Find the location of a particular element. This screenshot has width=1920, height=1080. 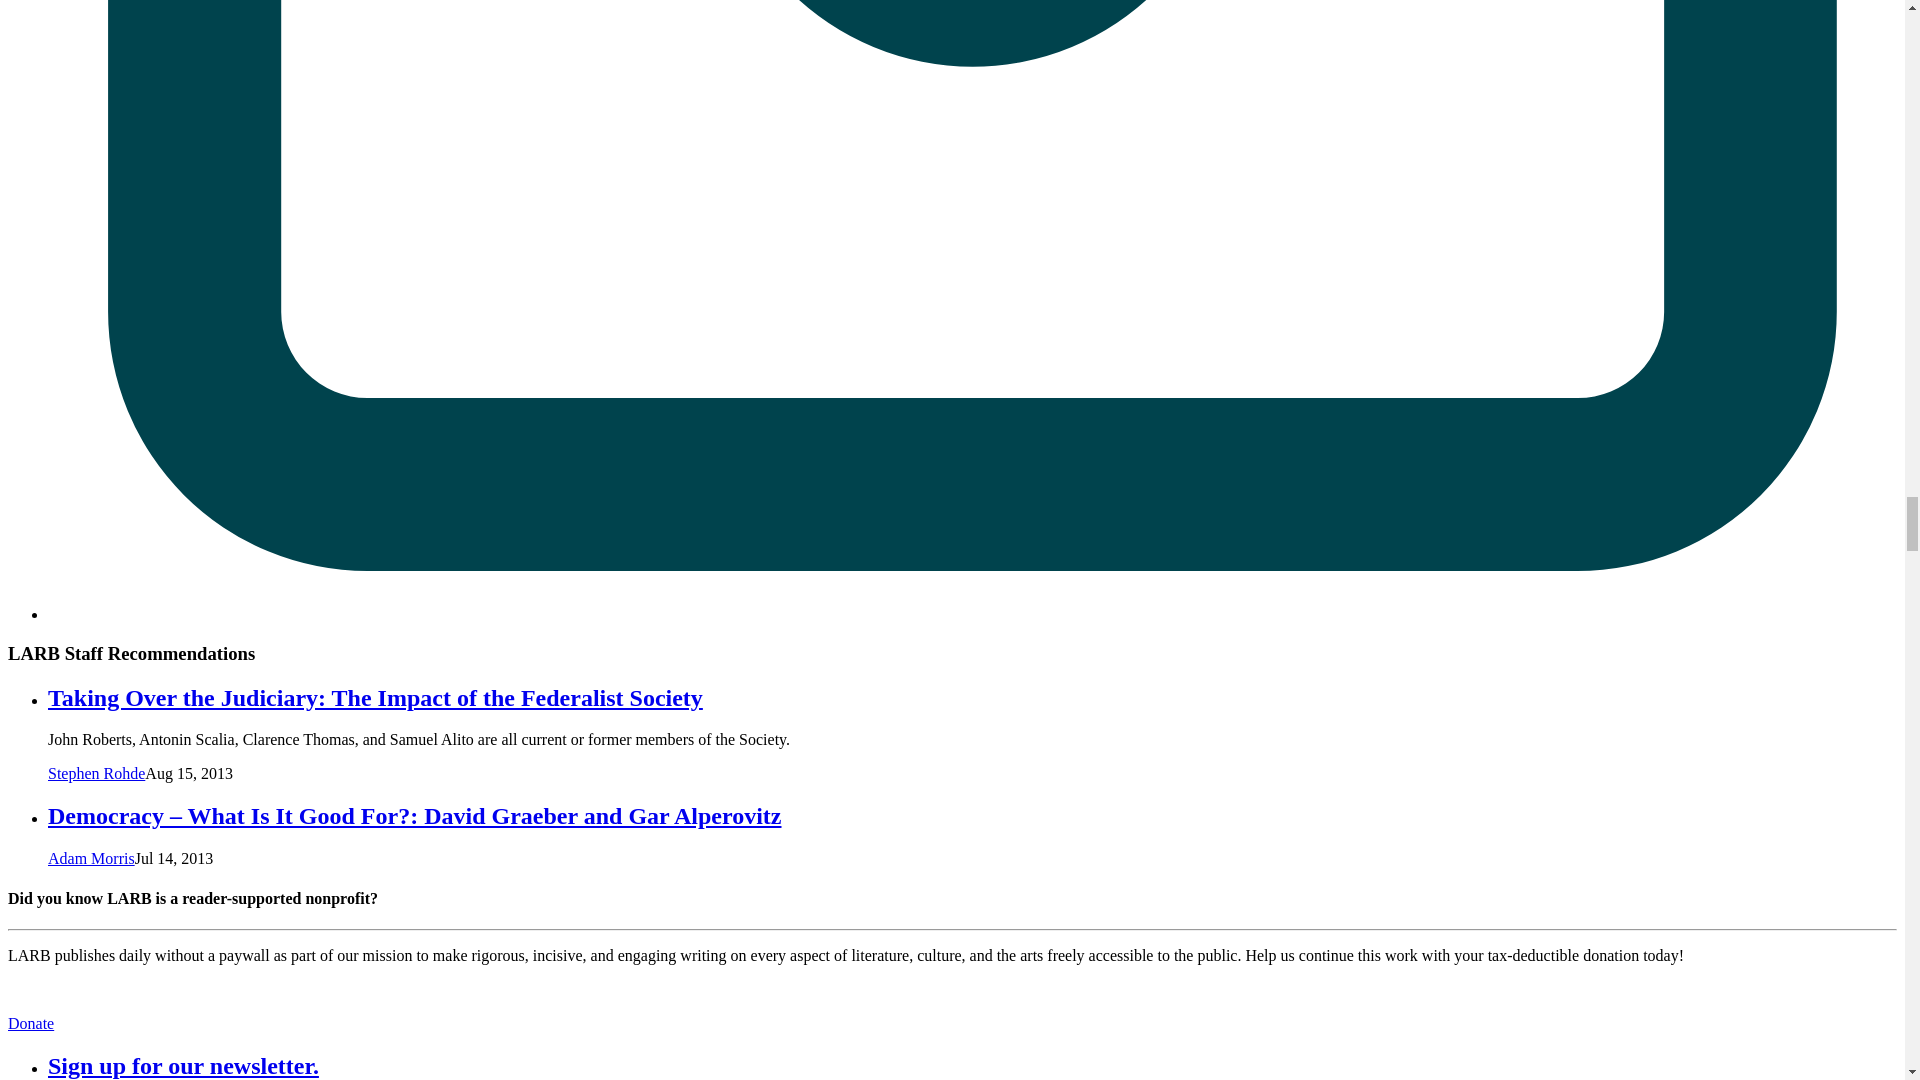

Sign up for our newsletter. is located at coordinates (183, 1066).